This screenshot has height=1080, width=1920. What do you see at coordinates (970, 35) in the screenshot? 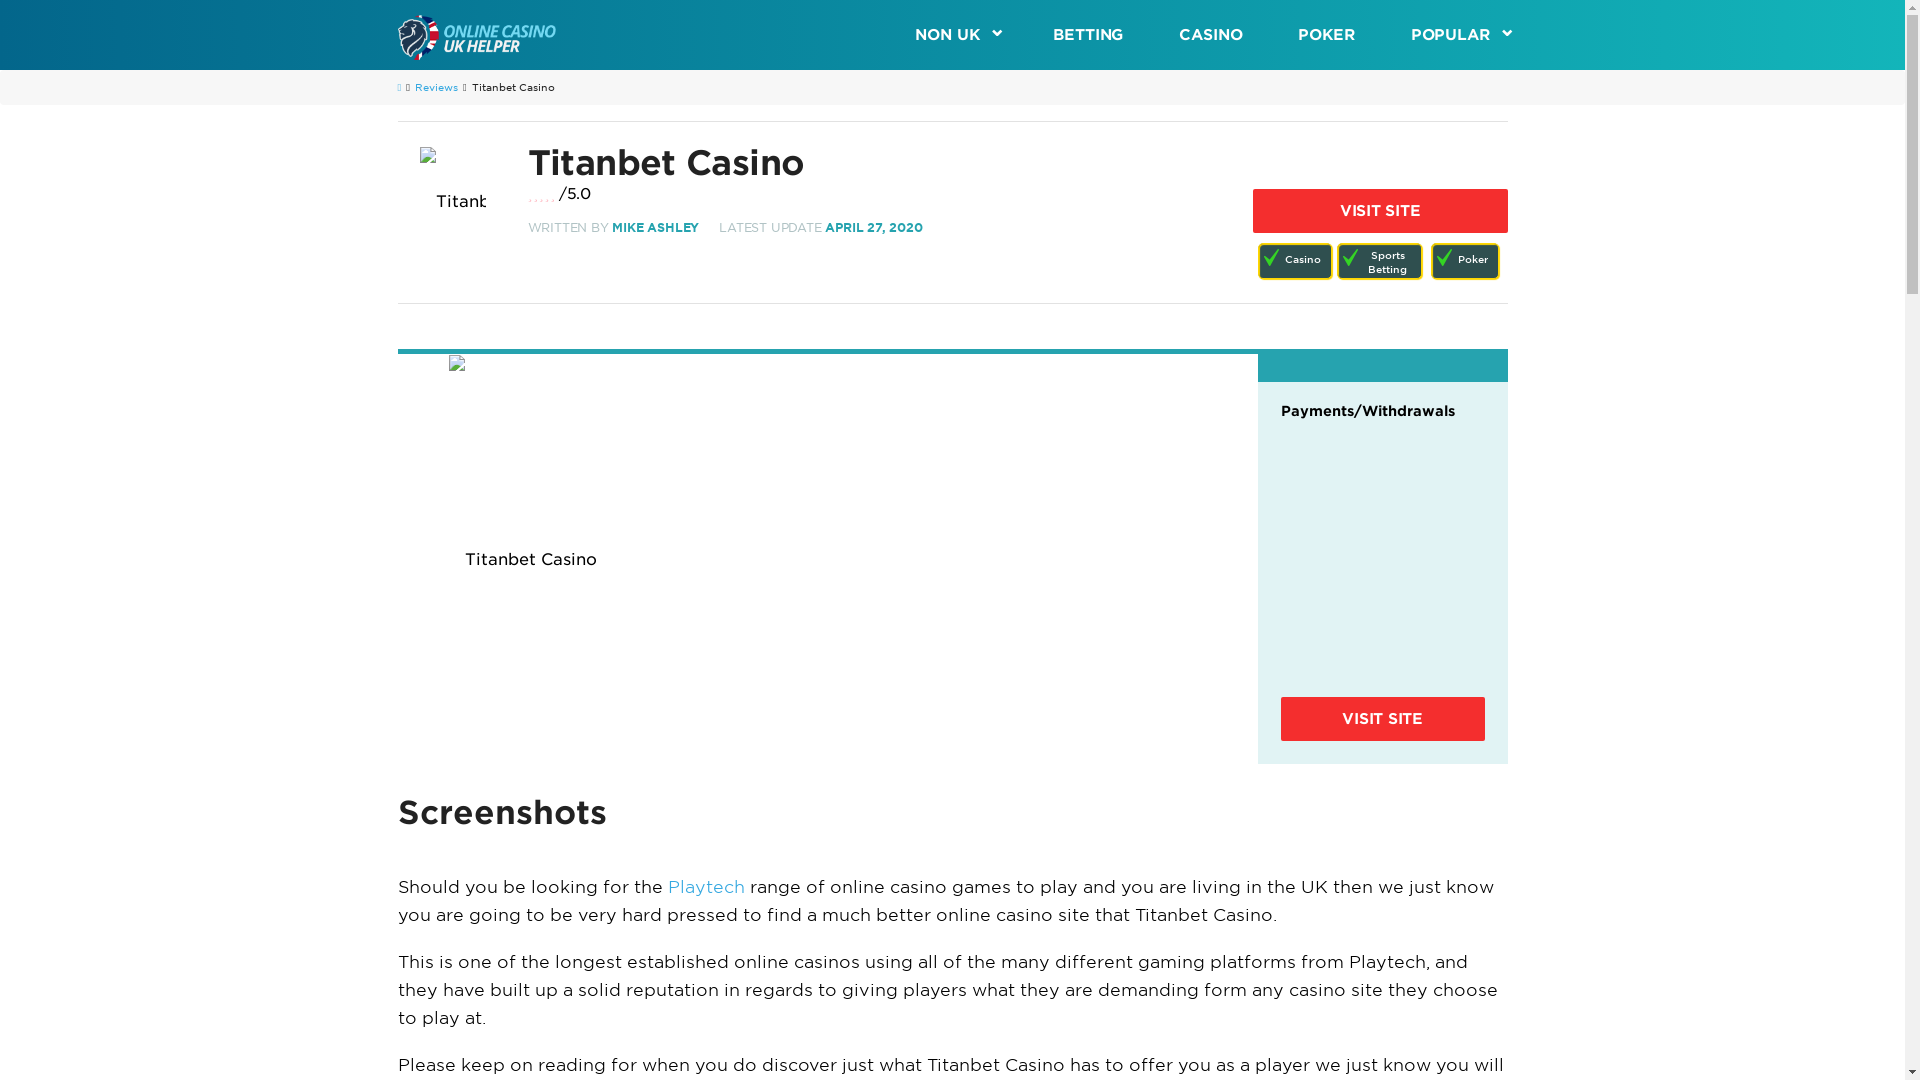
I see `NON UK` at bounding box center [970, 35].